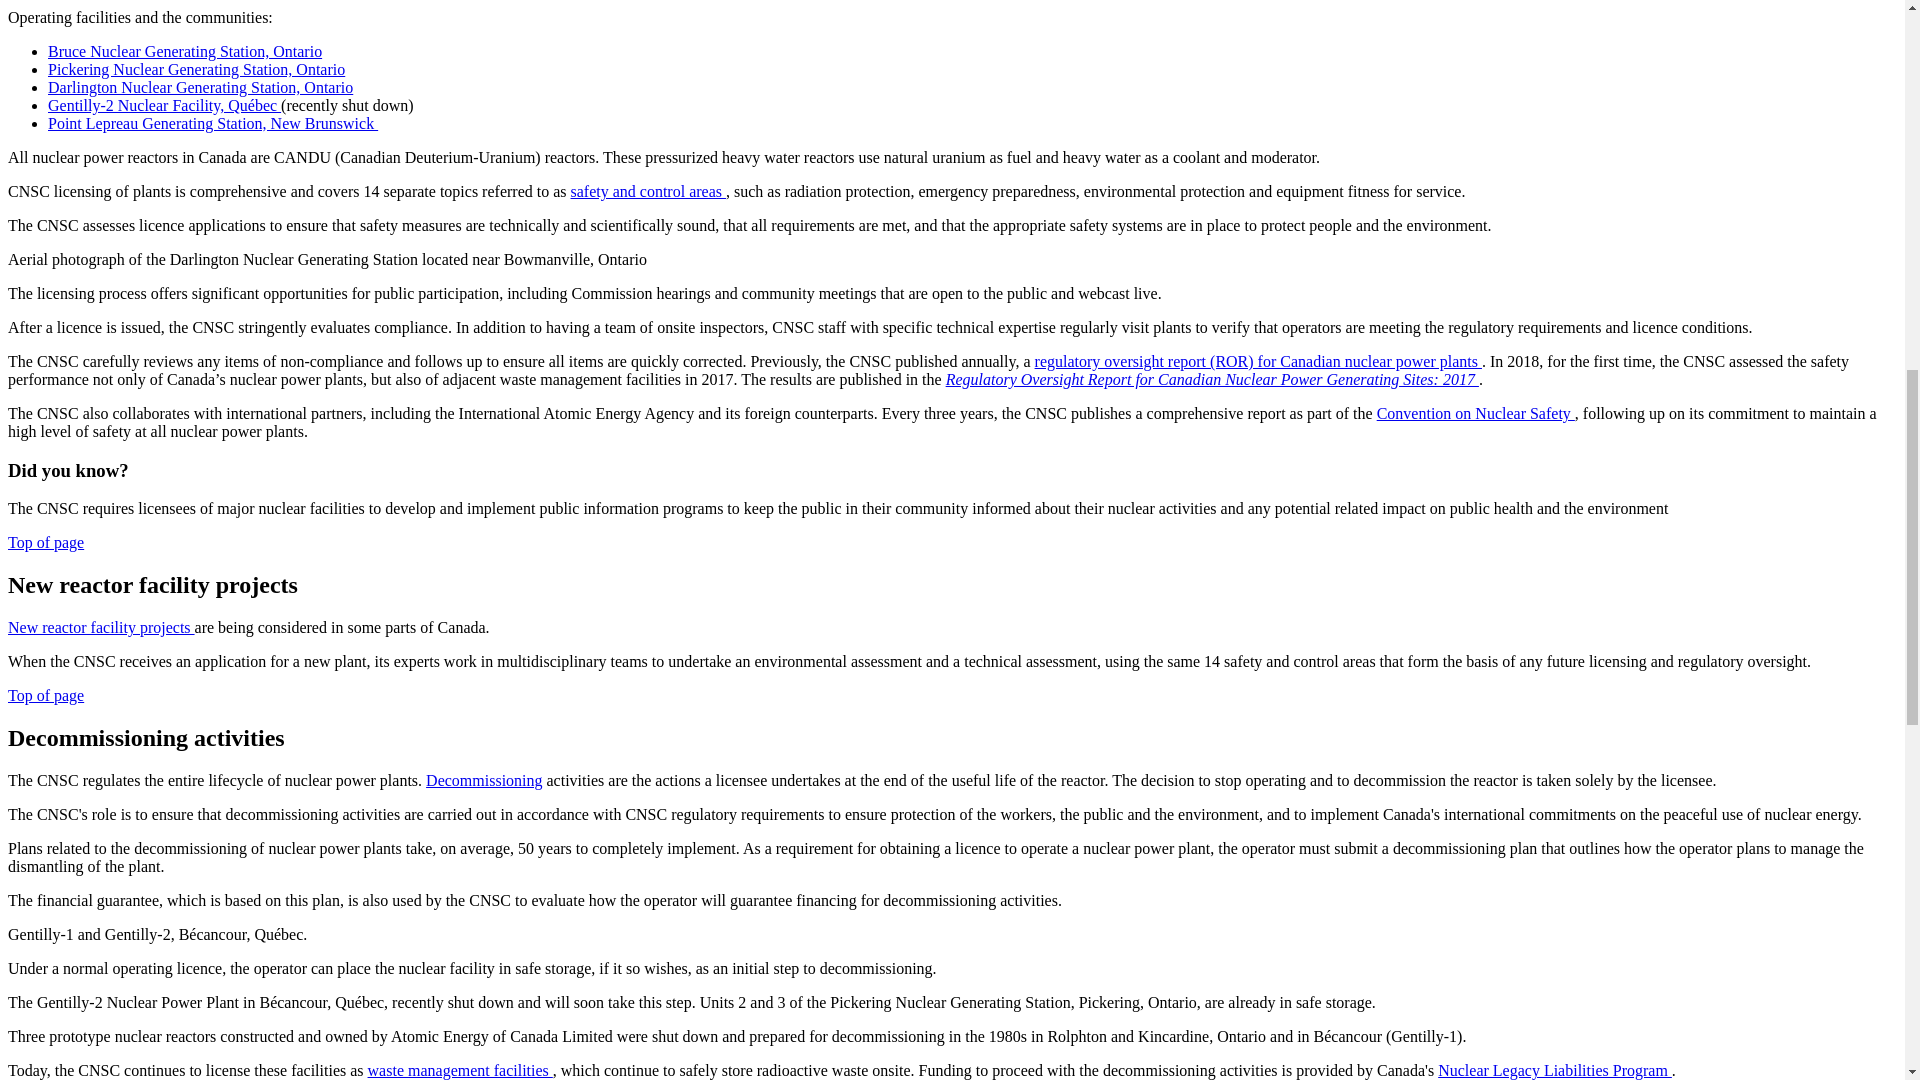  Describe the element at coordinates (200, 87) in the screenshot. I see `Darlington Nuclear Generating Station, Ontario` at that location.